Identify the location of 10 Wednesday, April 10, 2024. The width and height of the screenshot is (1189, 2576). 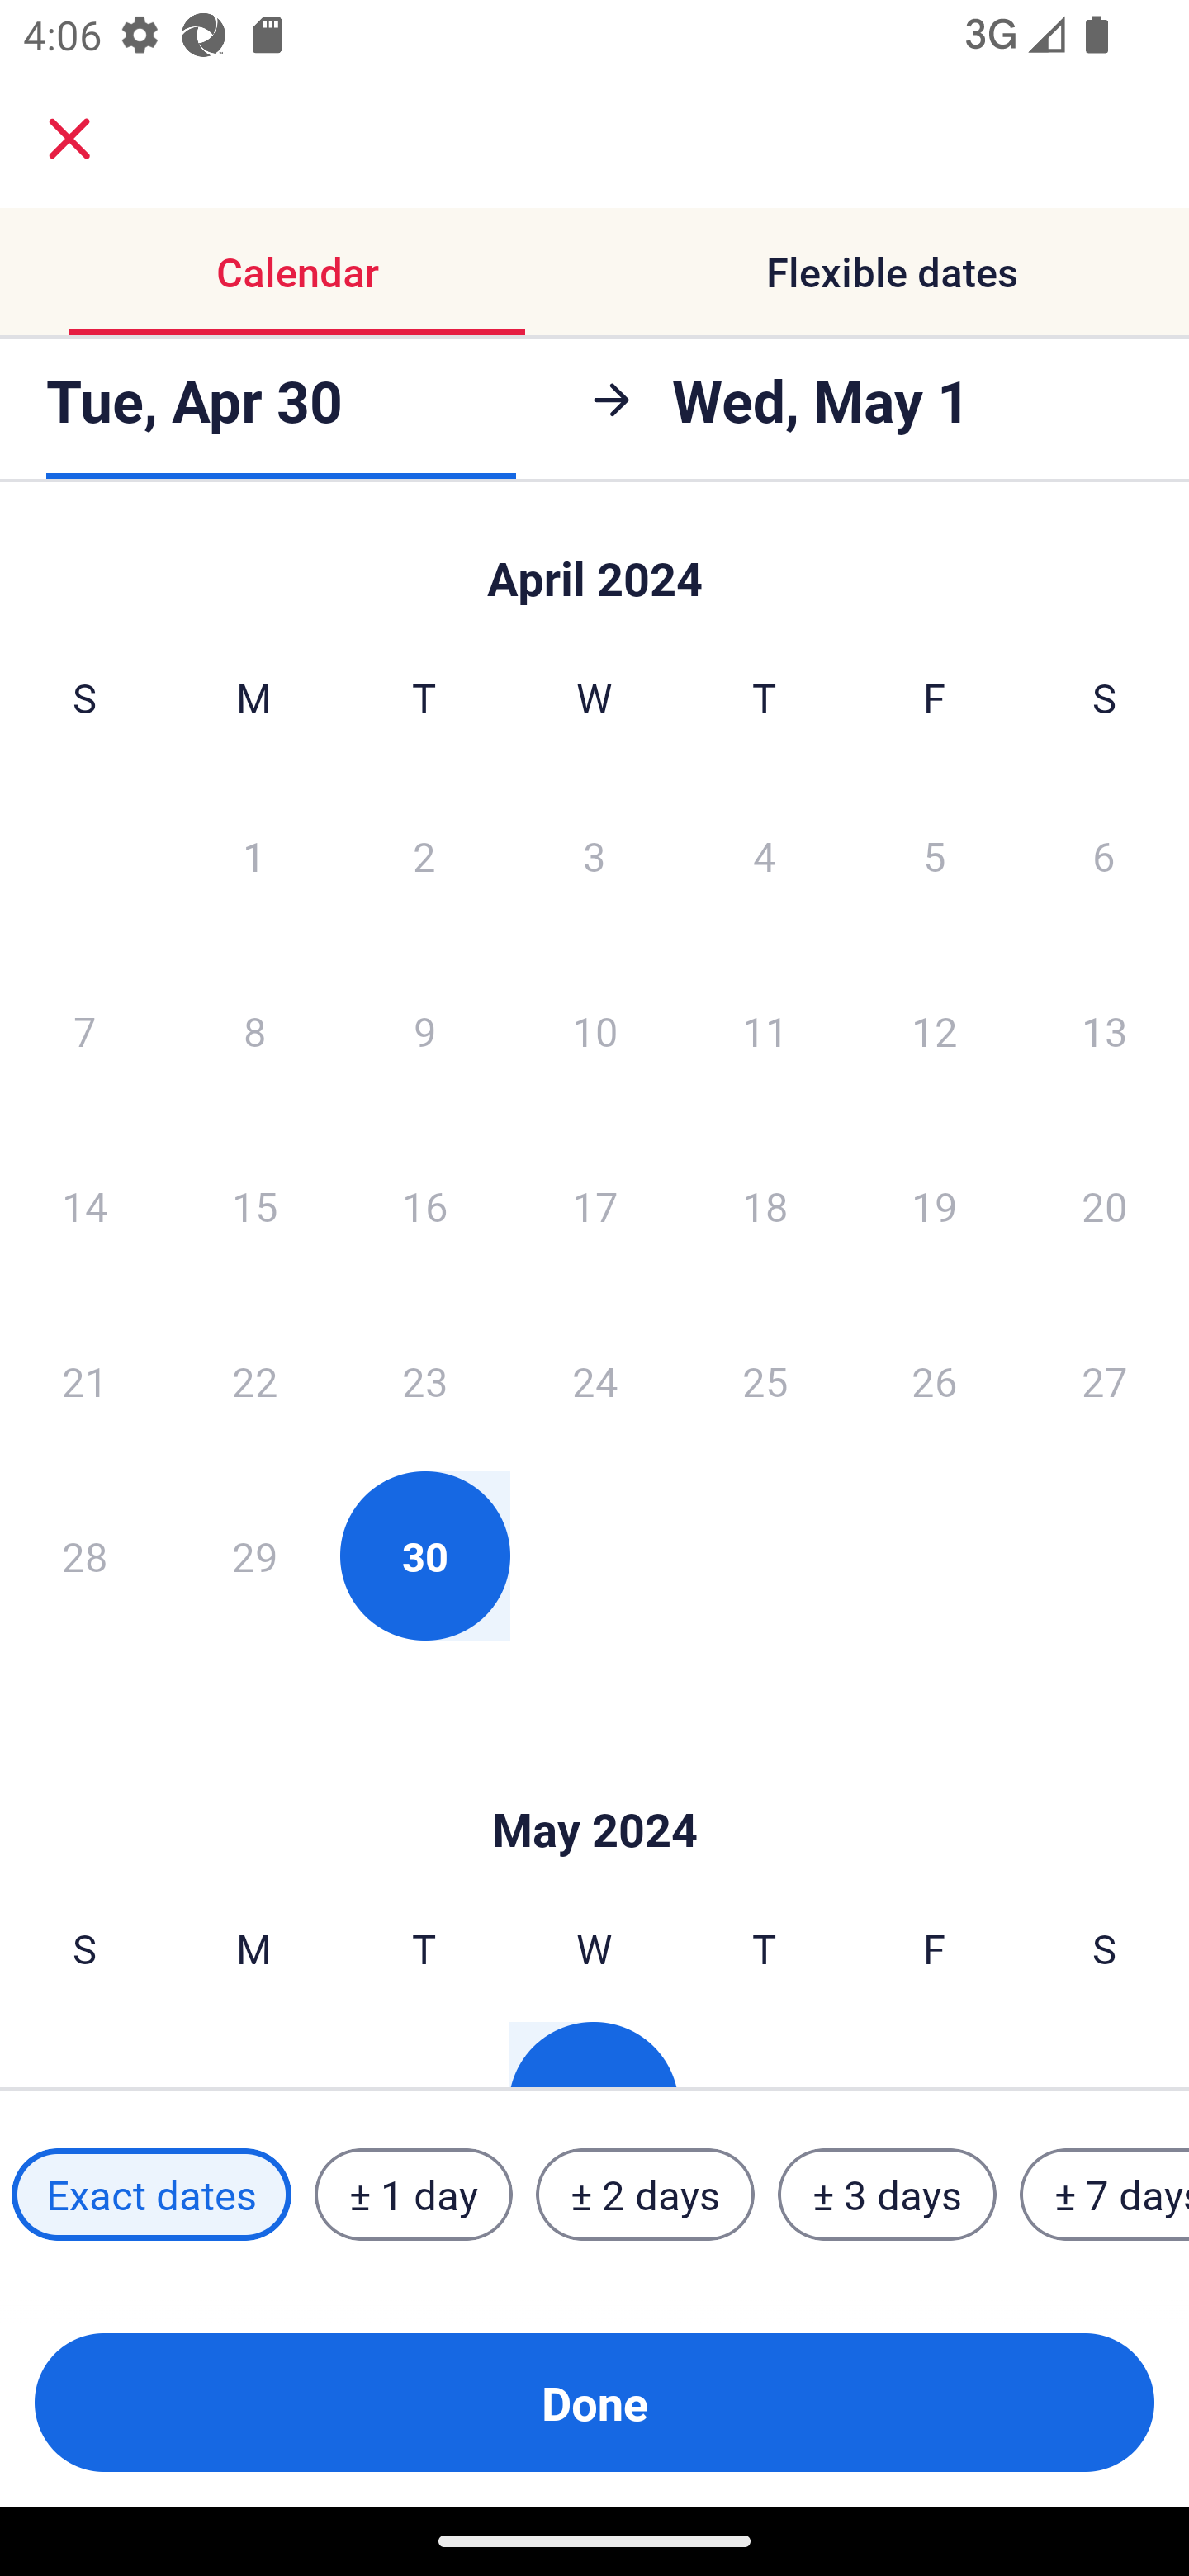
(594, 1030).